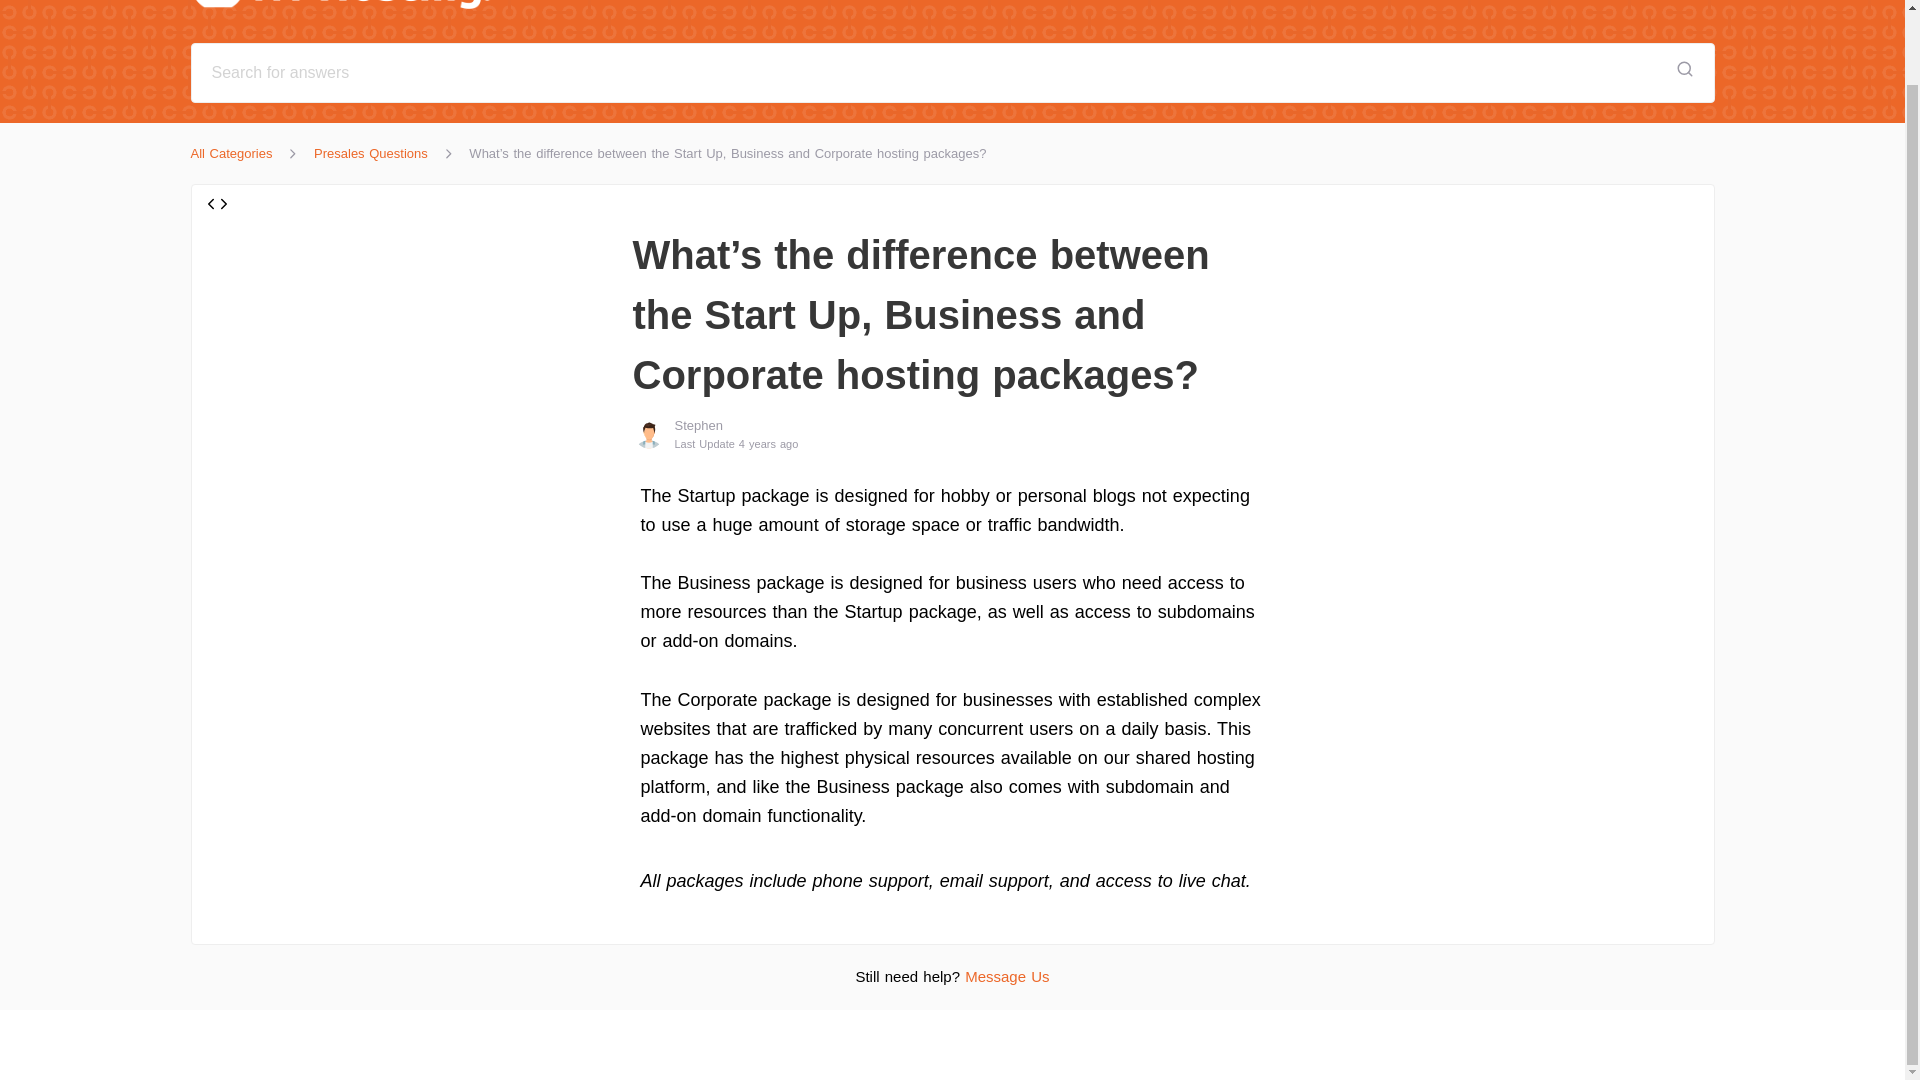  What do you see at coordinates (1006, 976) in the screenshot?
I see `Message Us` at bounding box center [1006, 976].